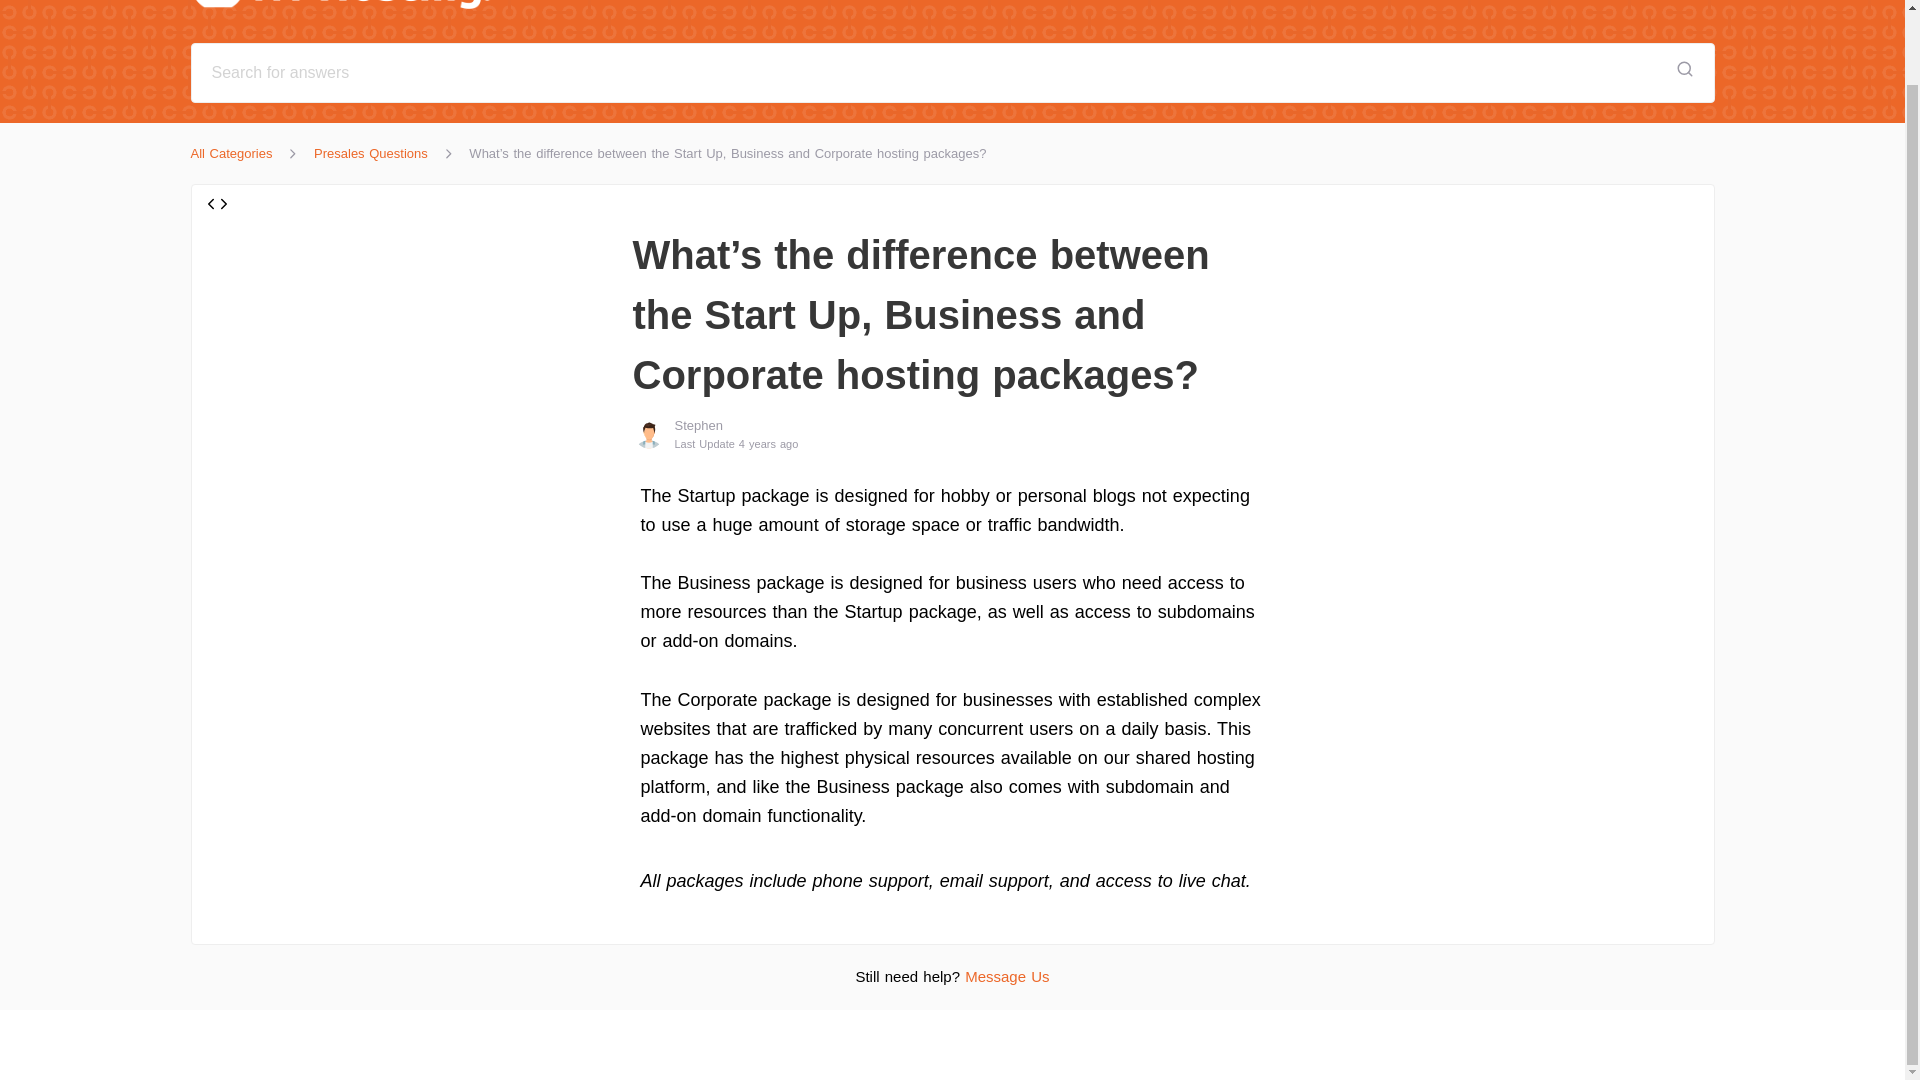  What do you see at coordinates (1006, 976) in the screenshot?
I see `Message Us` at bounding box center [1006, 976].